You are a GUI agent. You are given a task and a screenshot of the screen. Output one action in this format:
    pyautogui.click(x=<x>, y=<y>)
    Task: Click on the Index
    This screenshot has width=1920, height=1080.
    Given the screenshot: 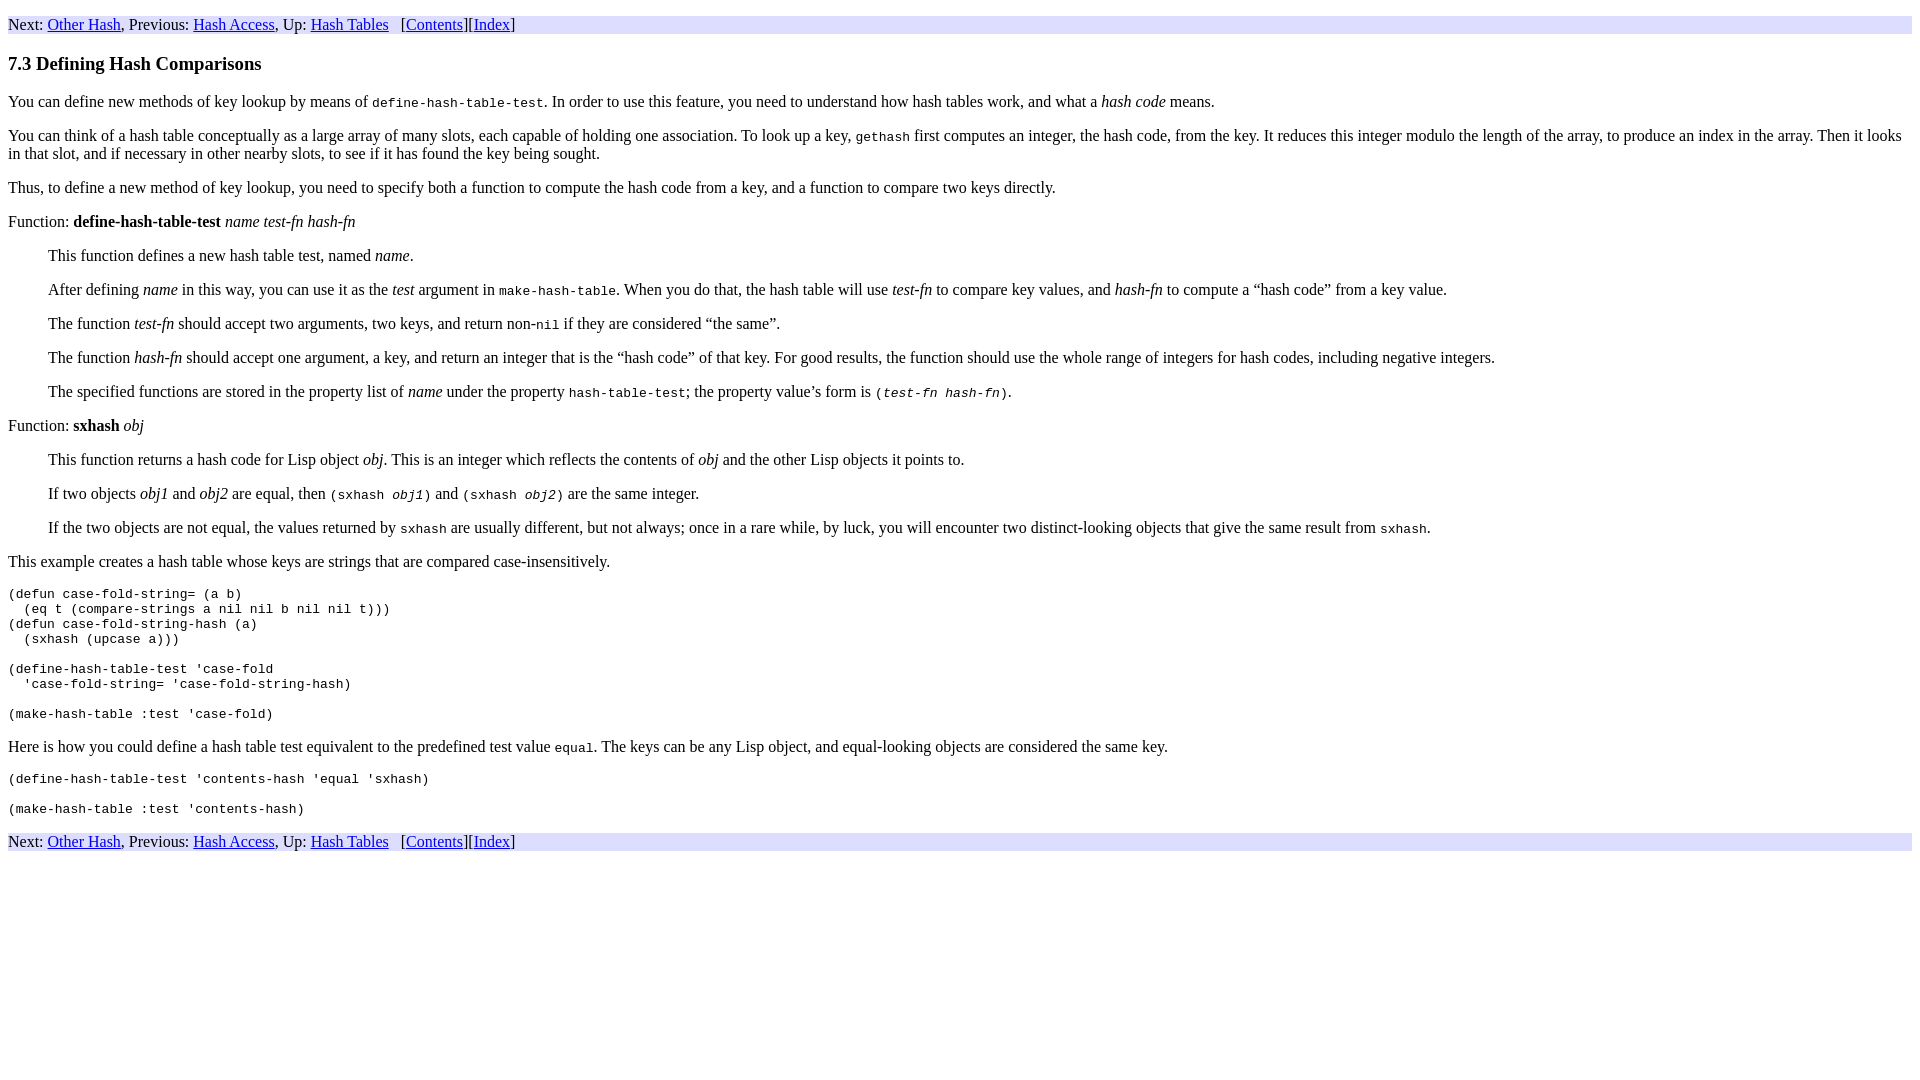 What is the action you would take?
    pyautogui.click(x=492, y=24)
    